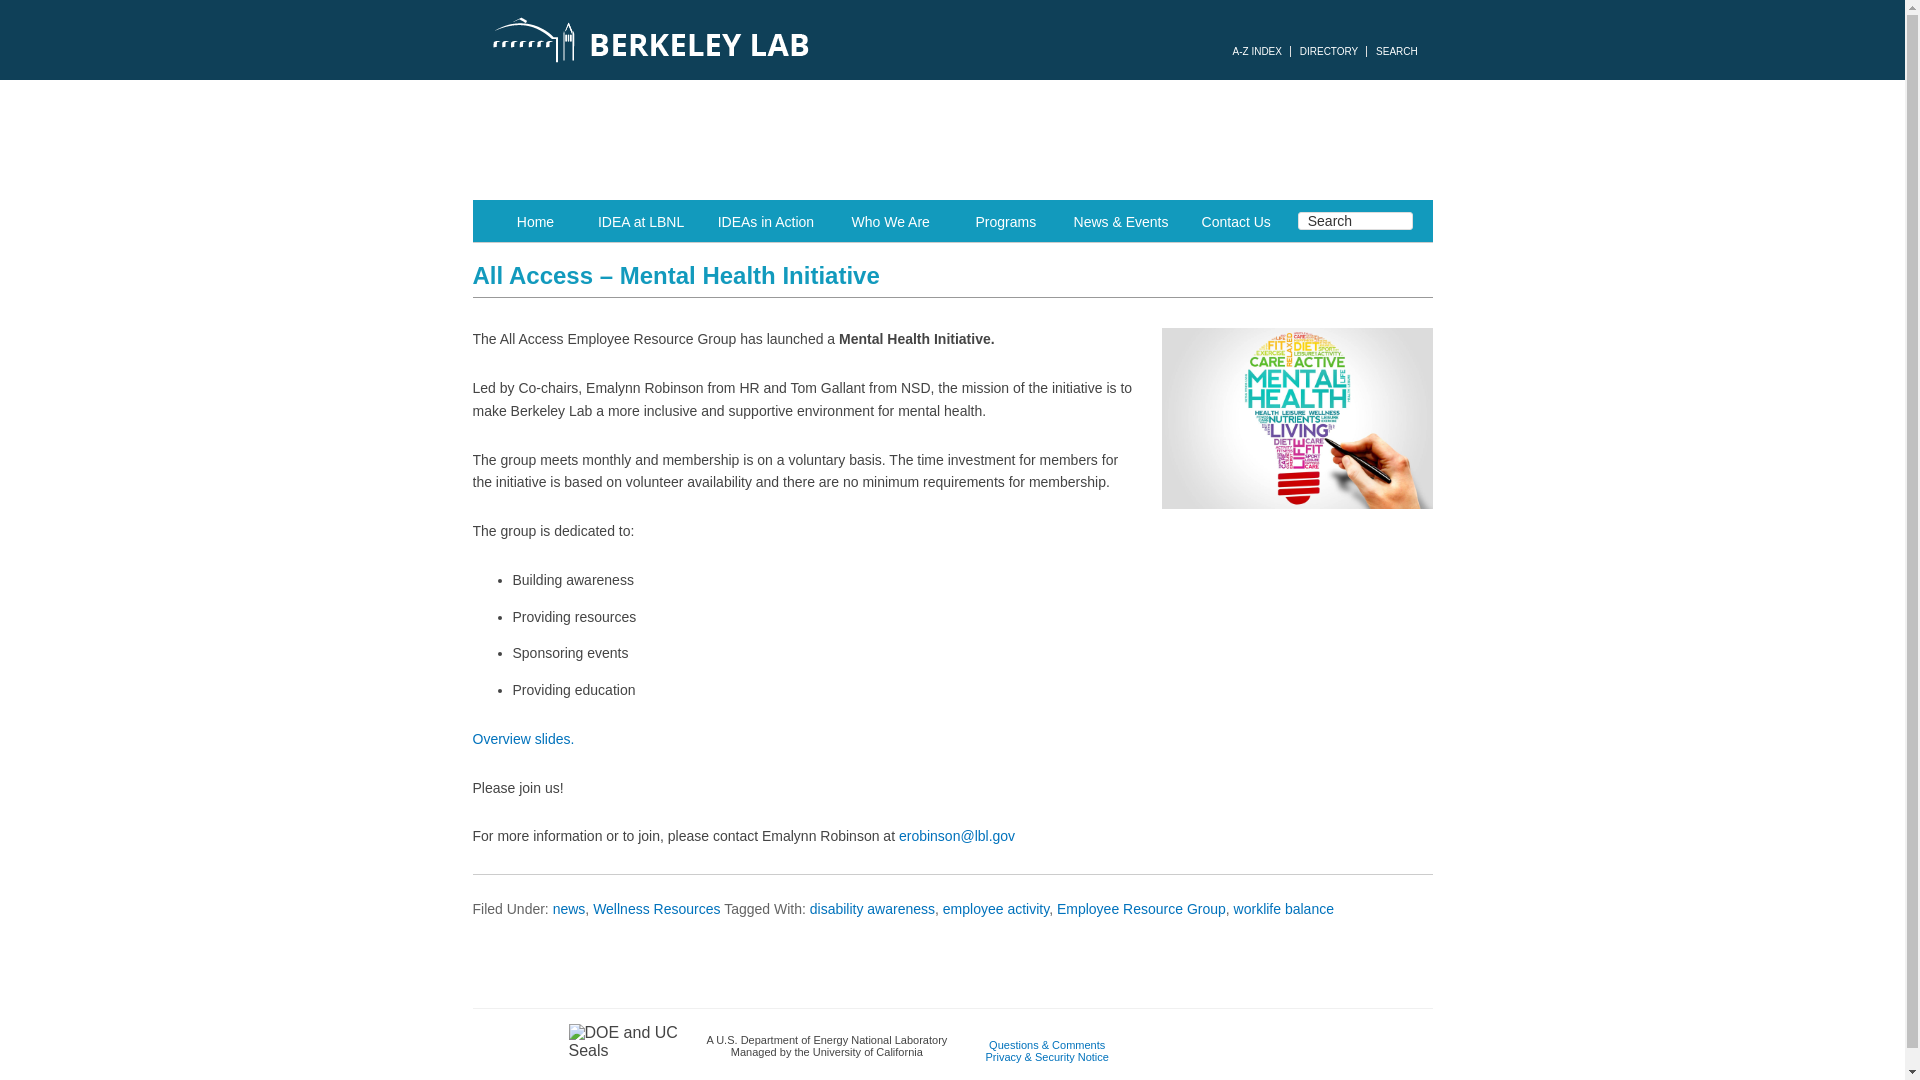 The height and width of the screenshot is (1080, 1920). I want to click on Berkeley Lab, so click(742, 40).